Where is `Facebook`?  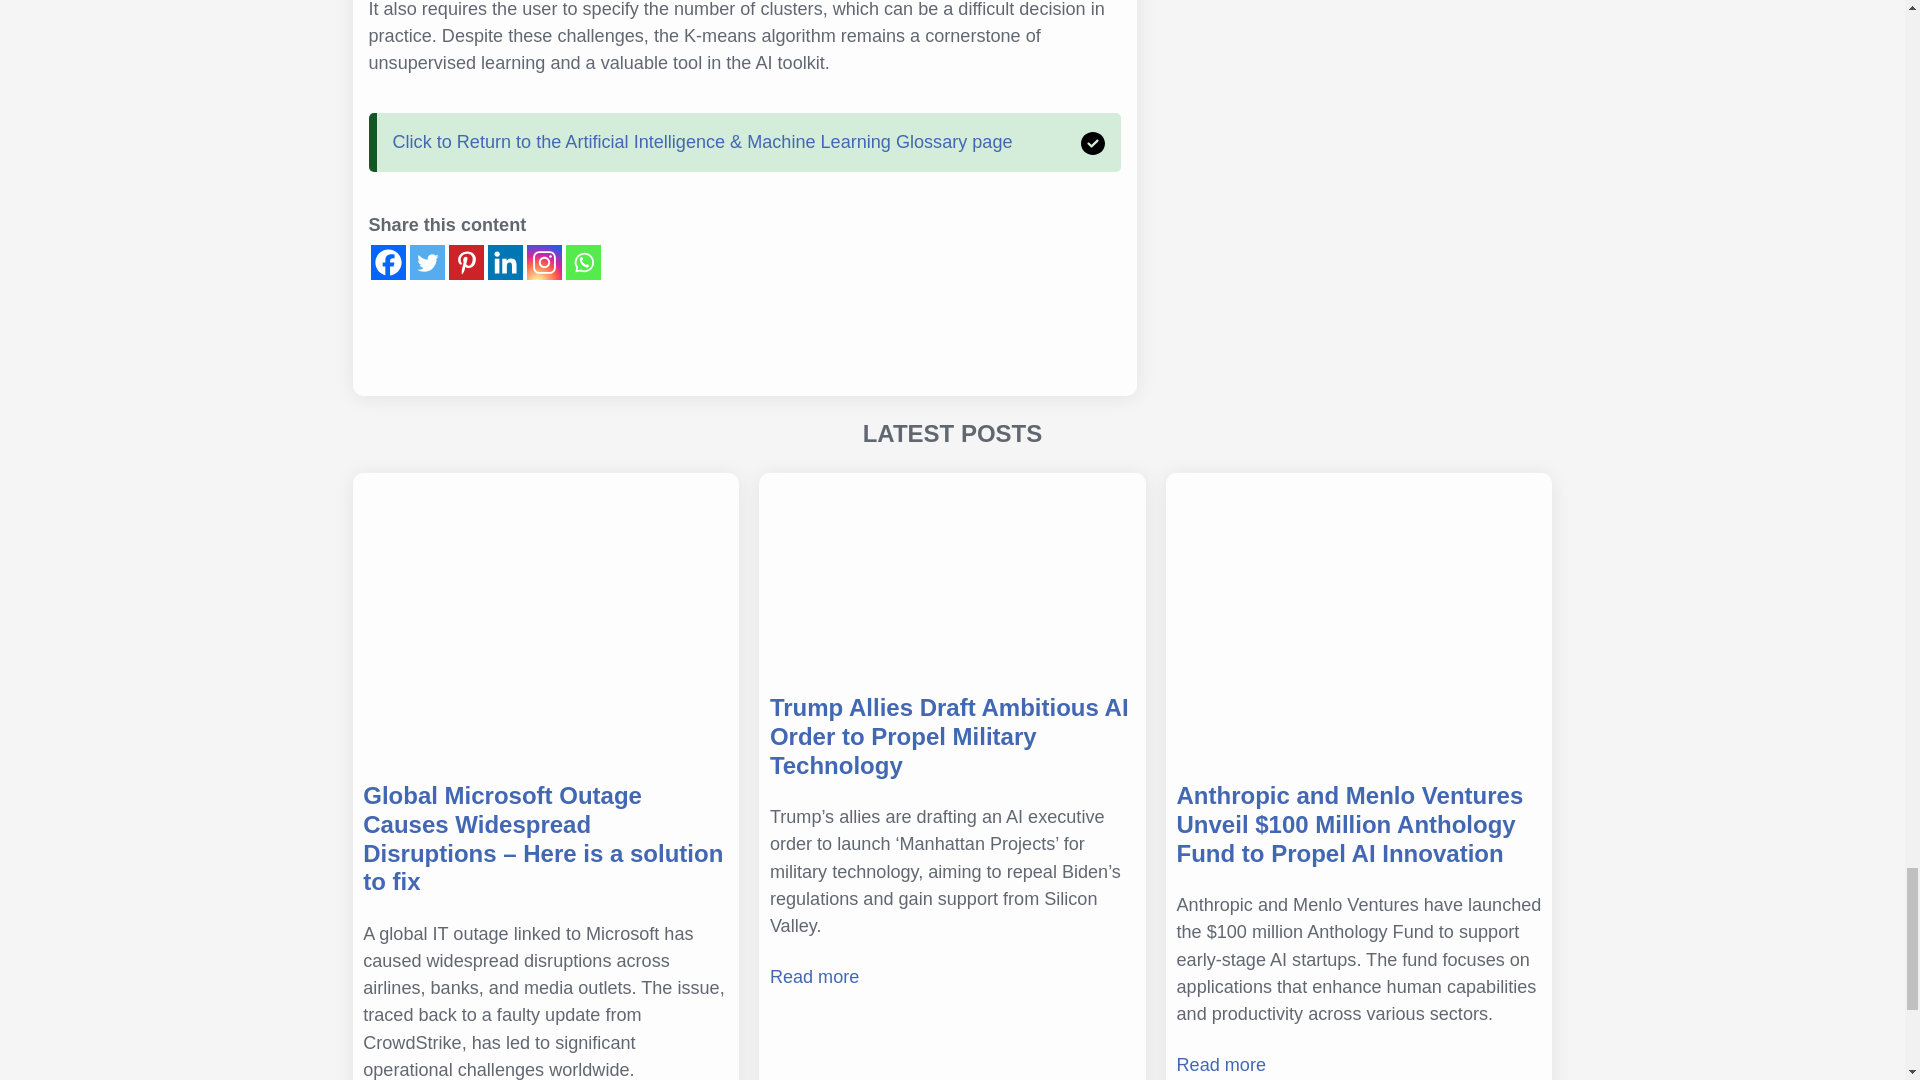
Facebook is located at coordinates (388, 262).